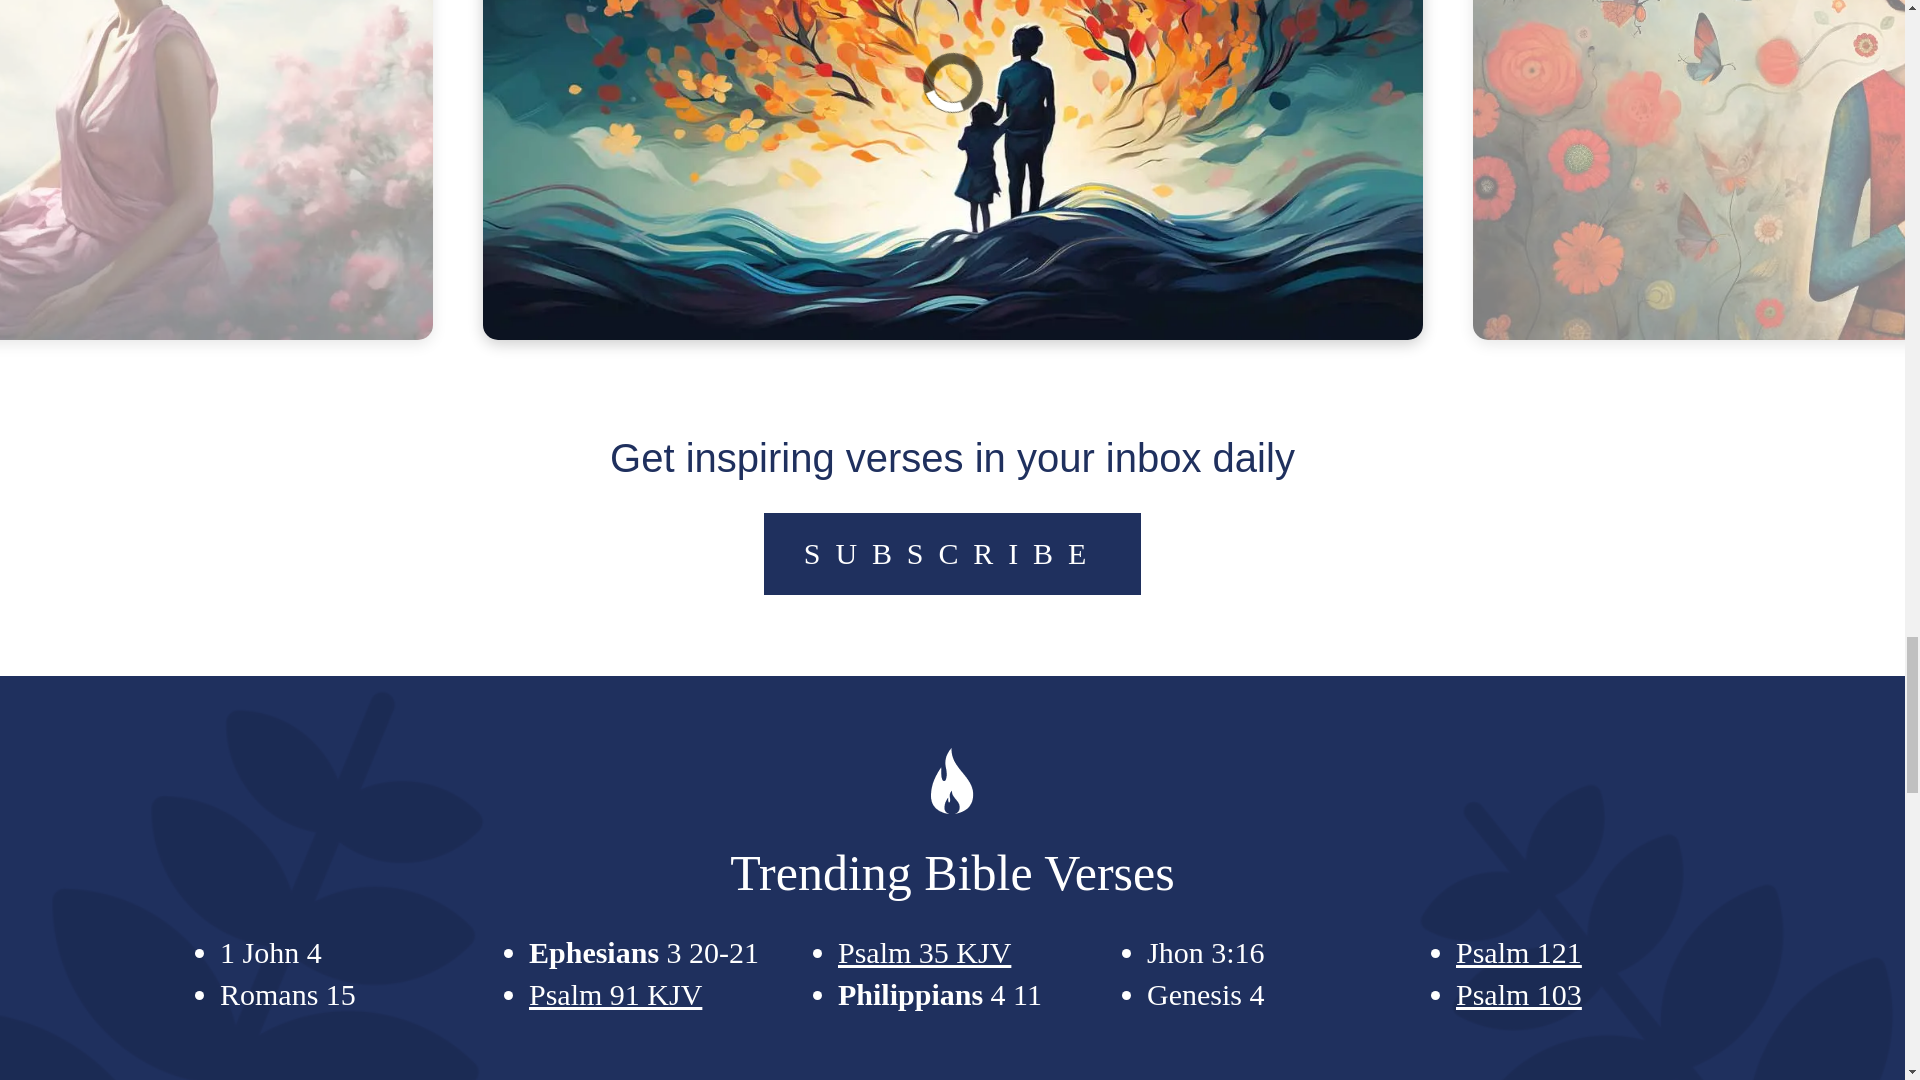 This screenshot has height=1080, width=1920. Describe the element at coordinates (616, 994) in the screenshot. I see `Psalm 91 KJV` at that location.